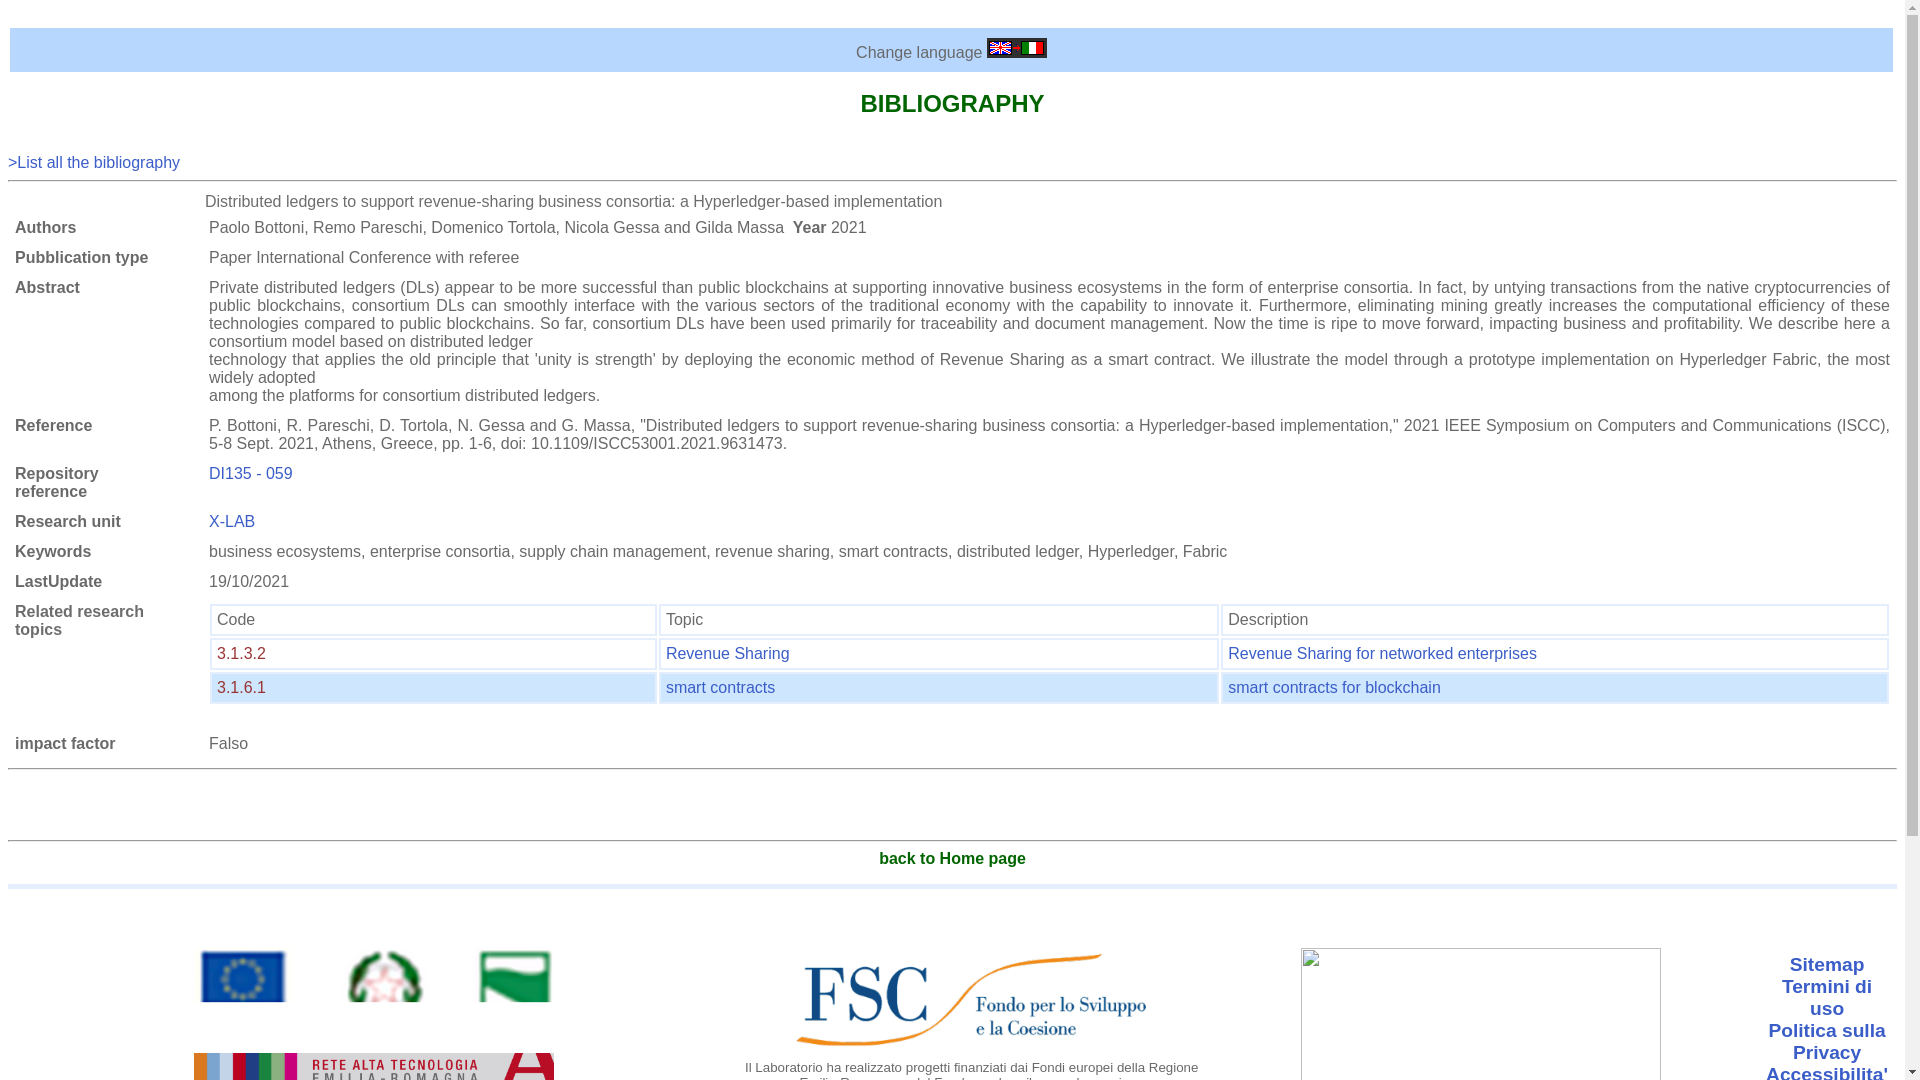  What do you see at coordinates (1826, 1074) in the screenshot?
I see `Link to 'Accessibilita'' ` at bounding box center [1826, 1074].